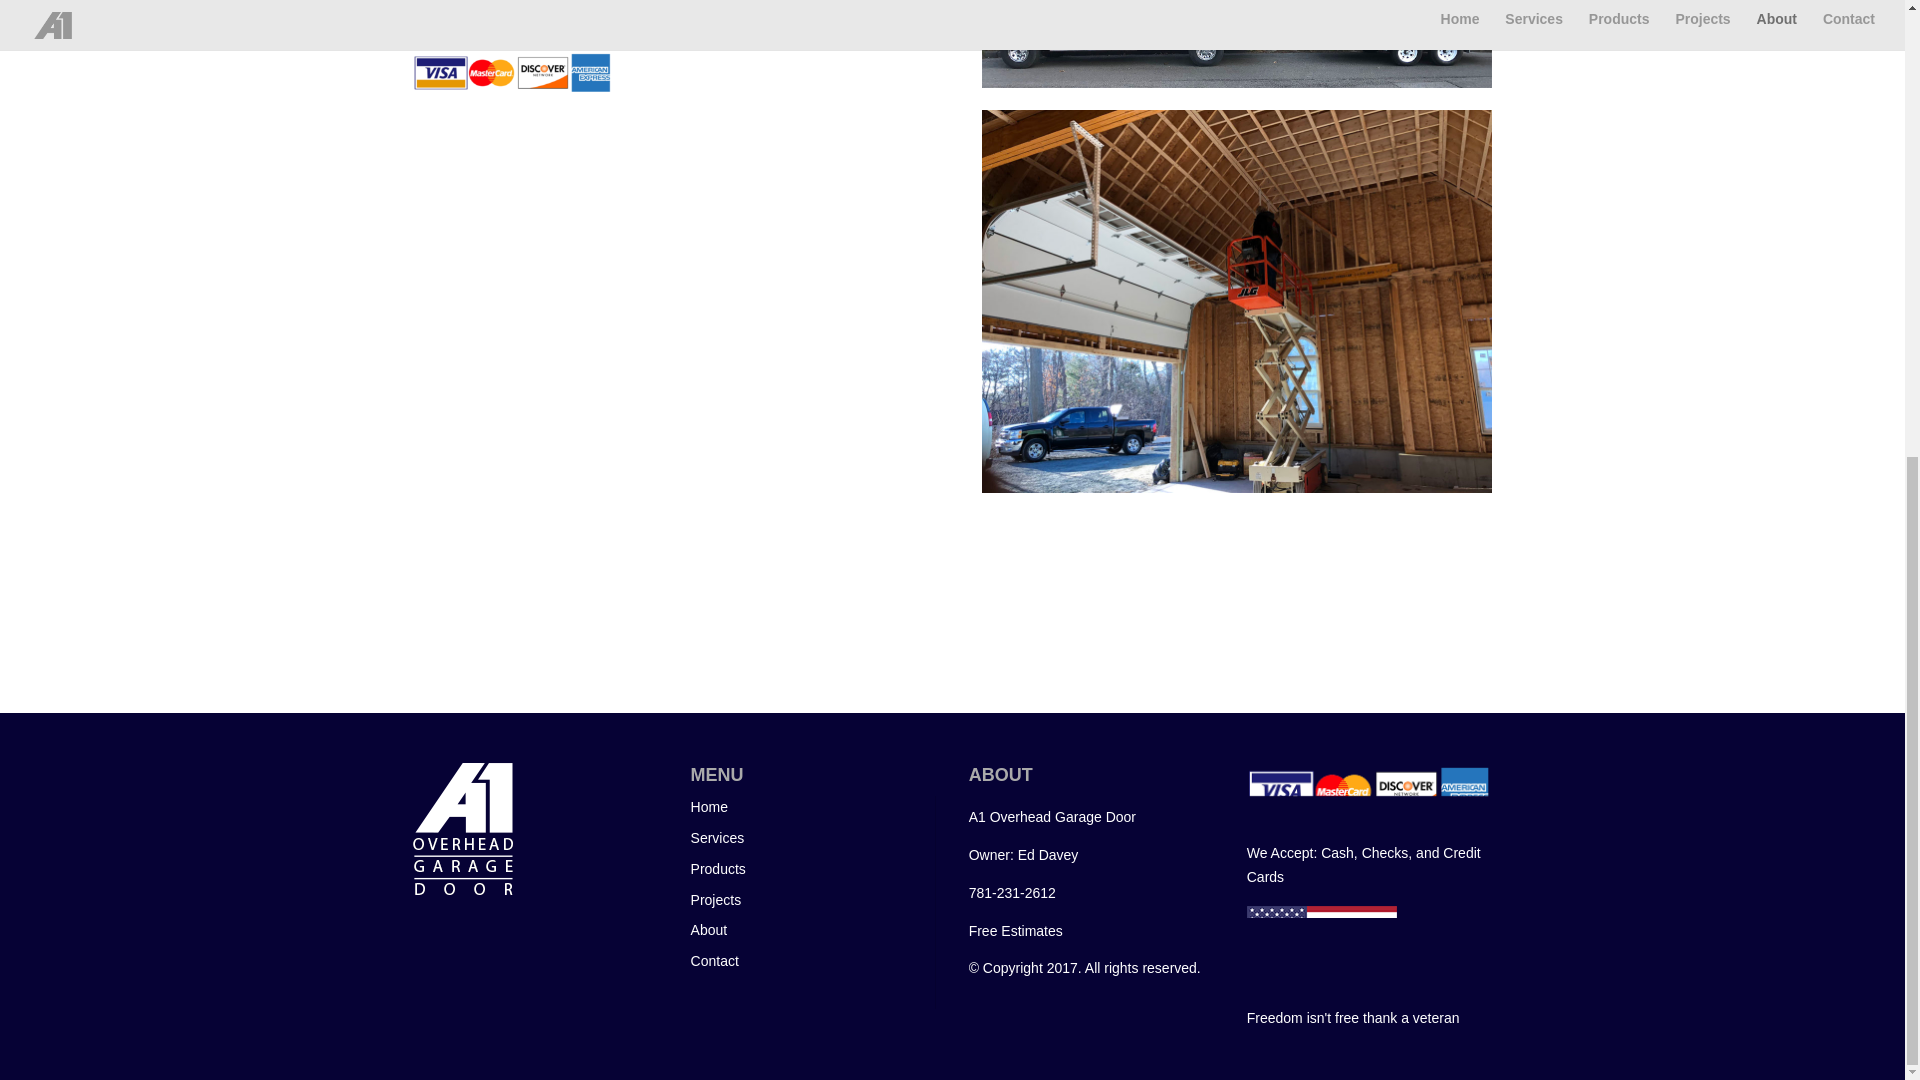 The image size is (1920, 1080). I want to click on Home, so click(709, 807).